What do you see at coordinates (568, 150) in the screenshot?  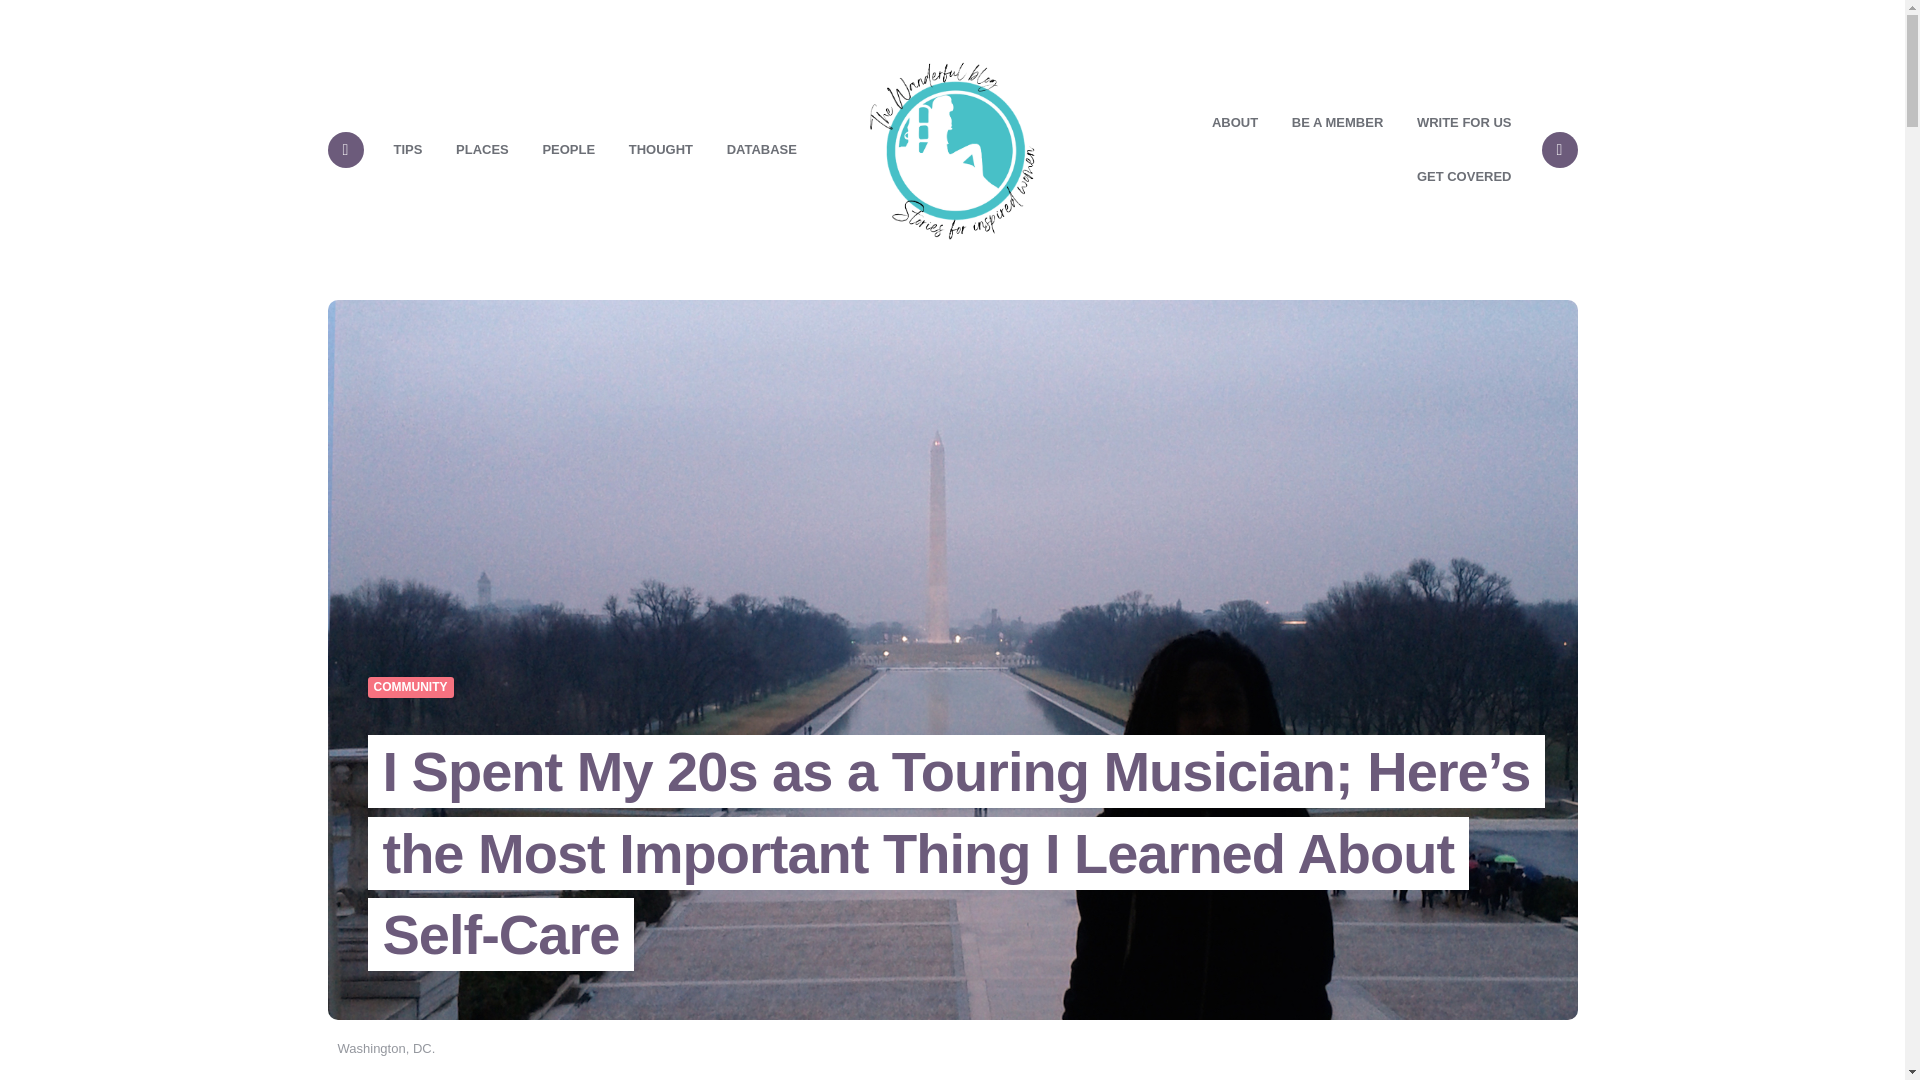 I see `PEOPLE` at bounding box center [568, 150].